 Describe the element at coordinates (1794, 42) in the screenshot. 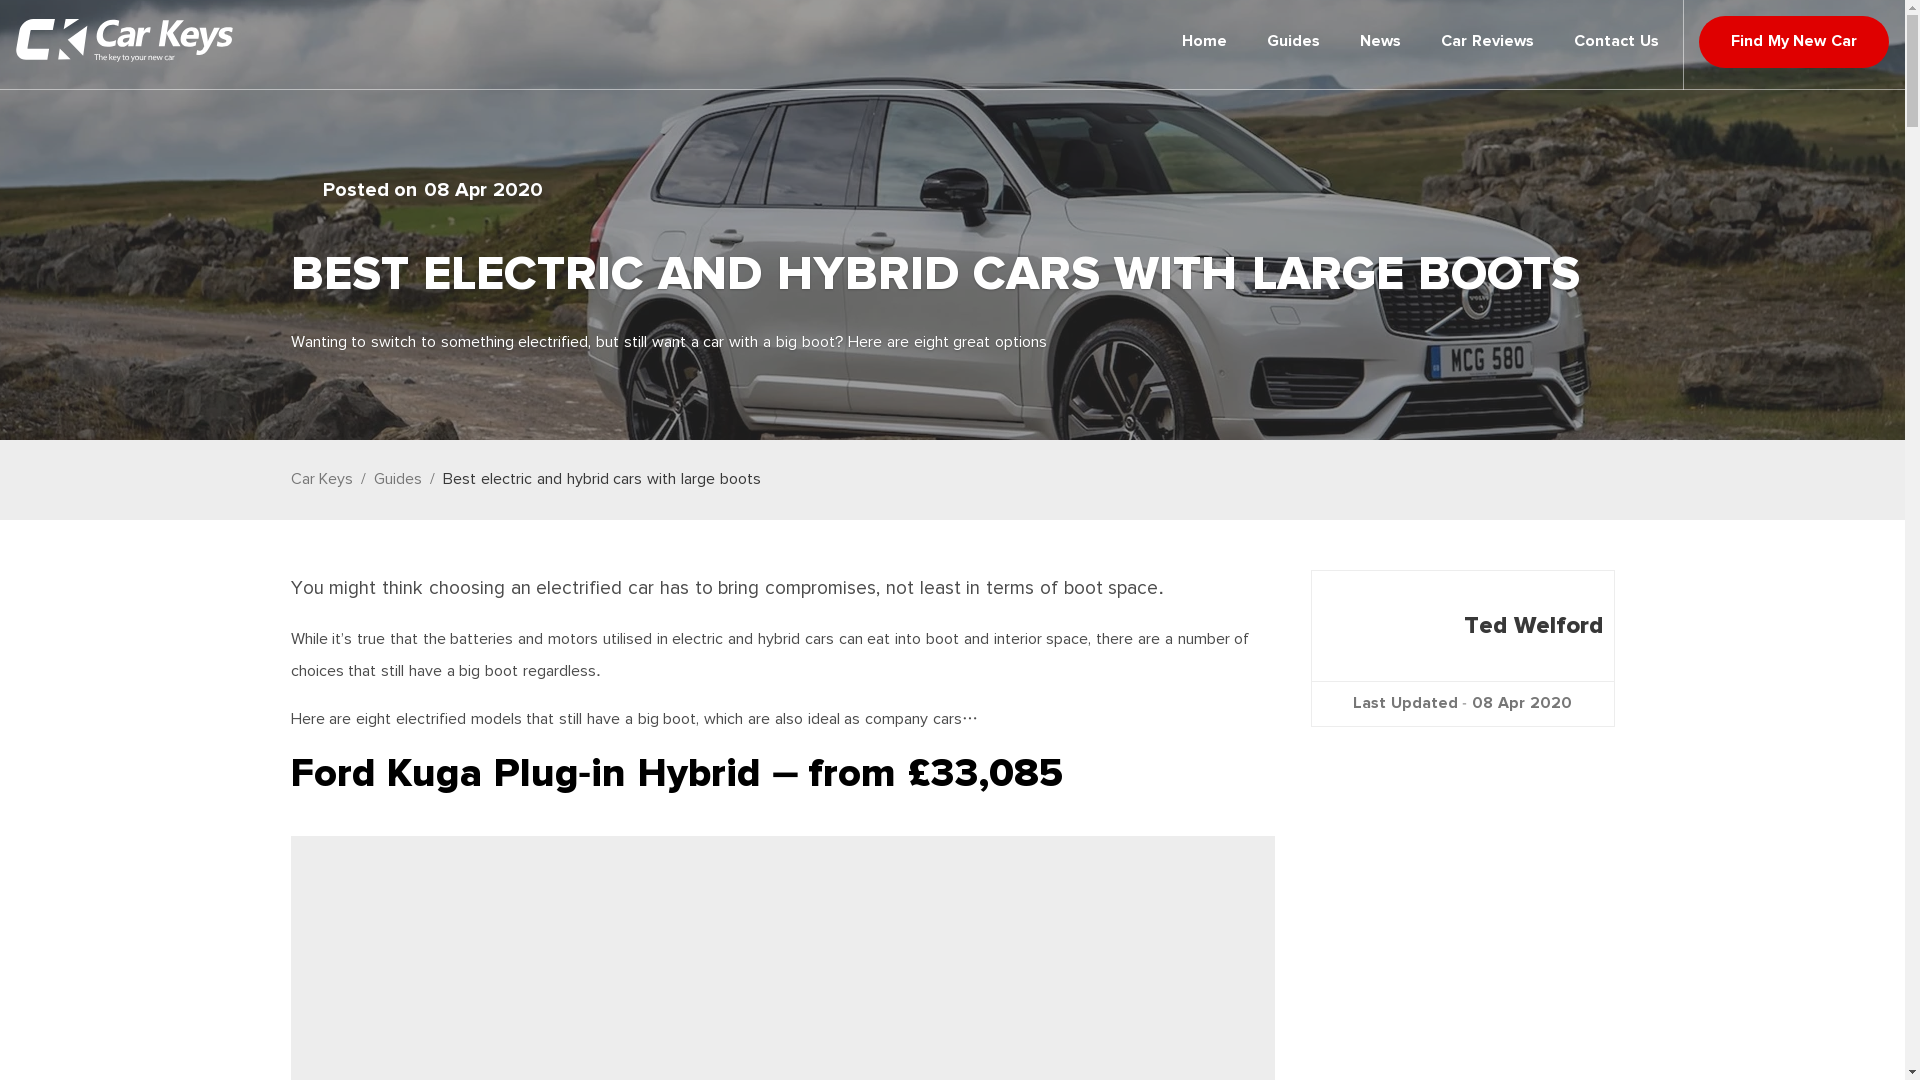

I see `Find My New Car` at that location.